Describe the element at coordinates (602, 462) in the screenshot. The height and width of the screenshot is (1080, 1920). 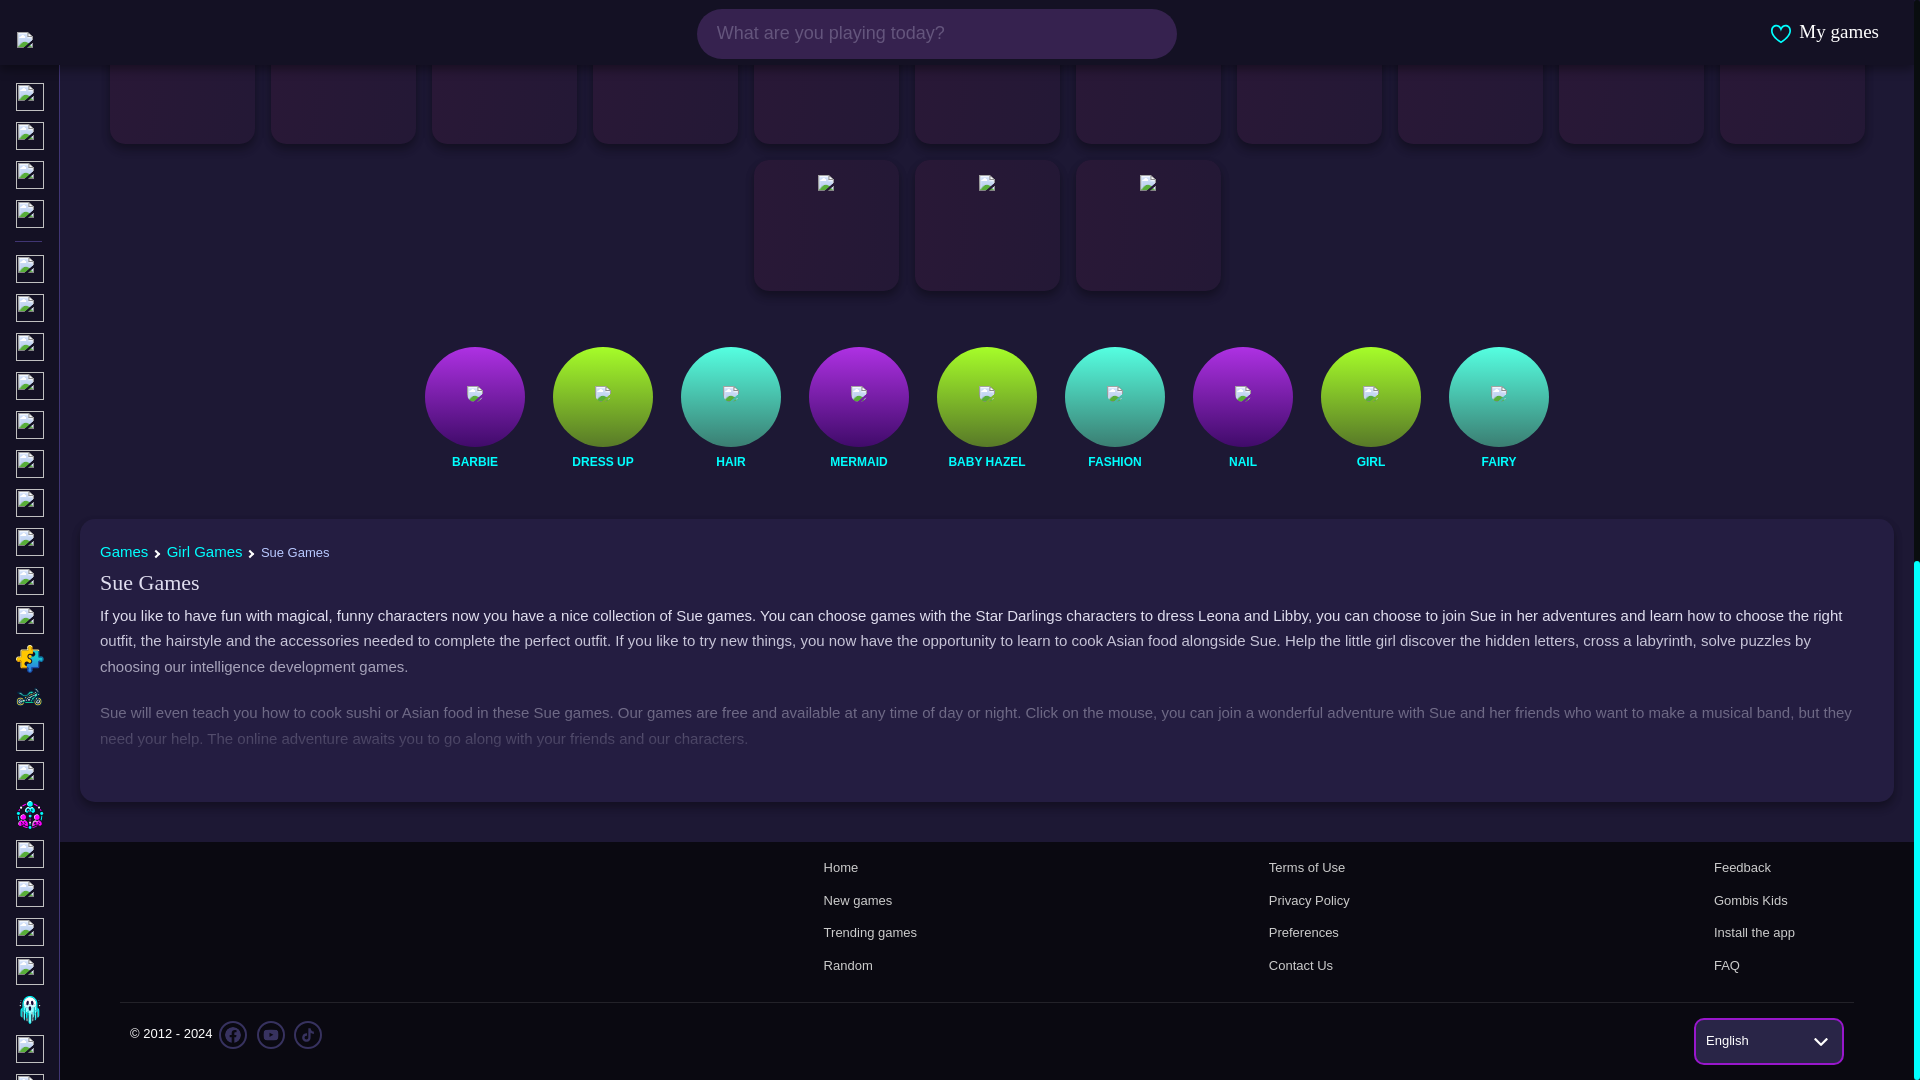
I see `Dress Up Games` at that location.